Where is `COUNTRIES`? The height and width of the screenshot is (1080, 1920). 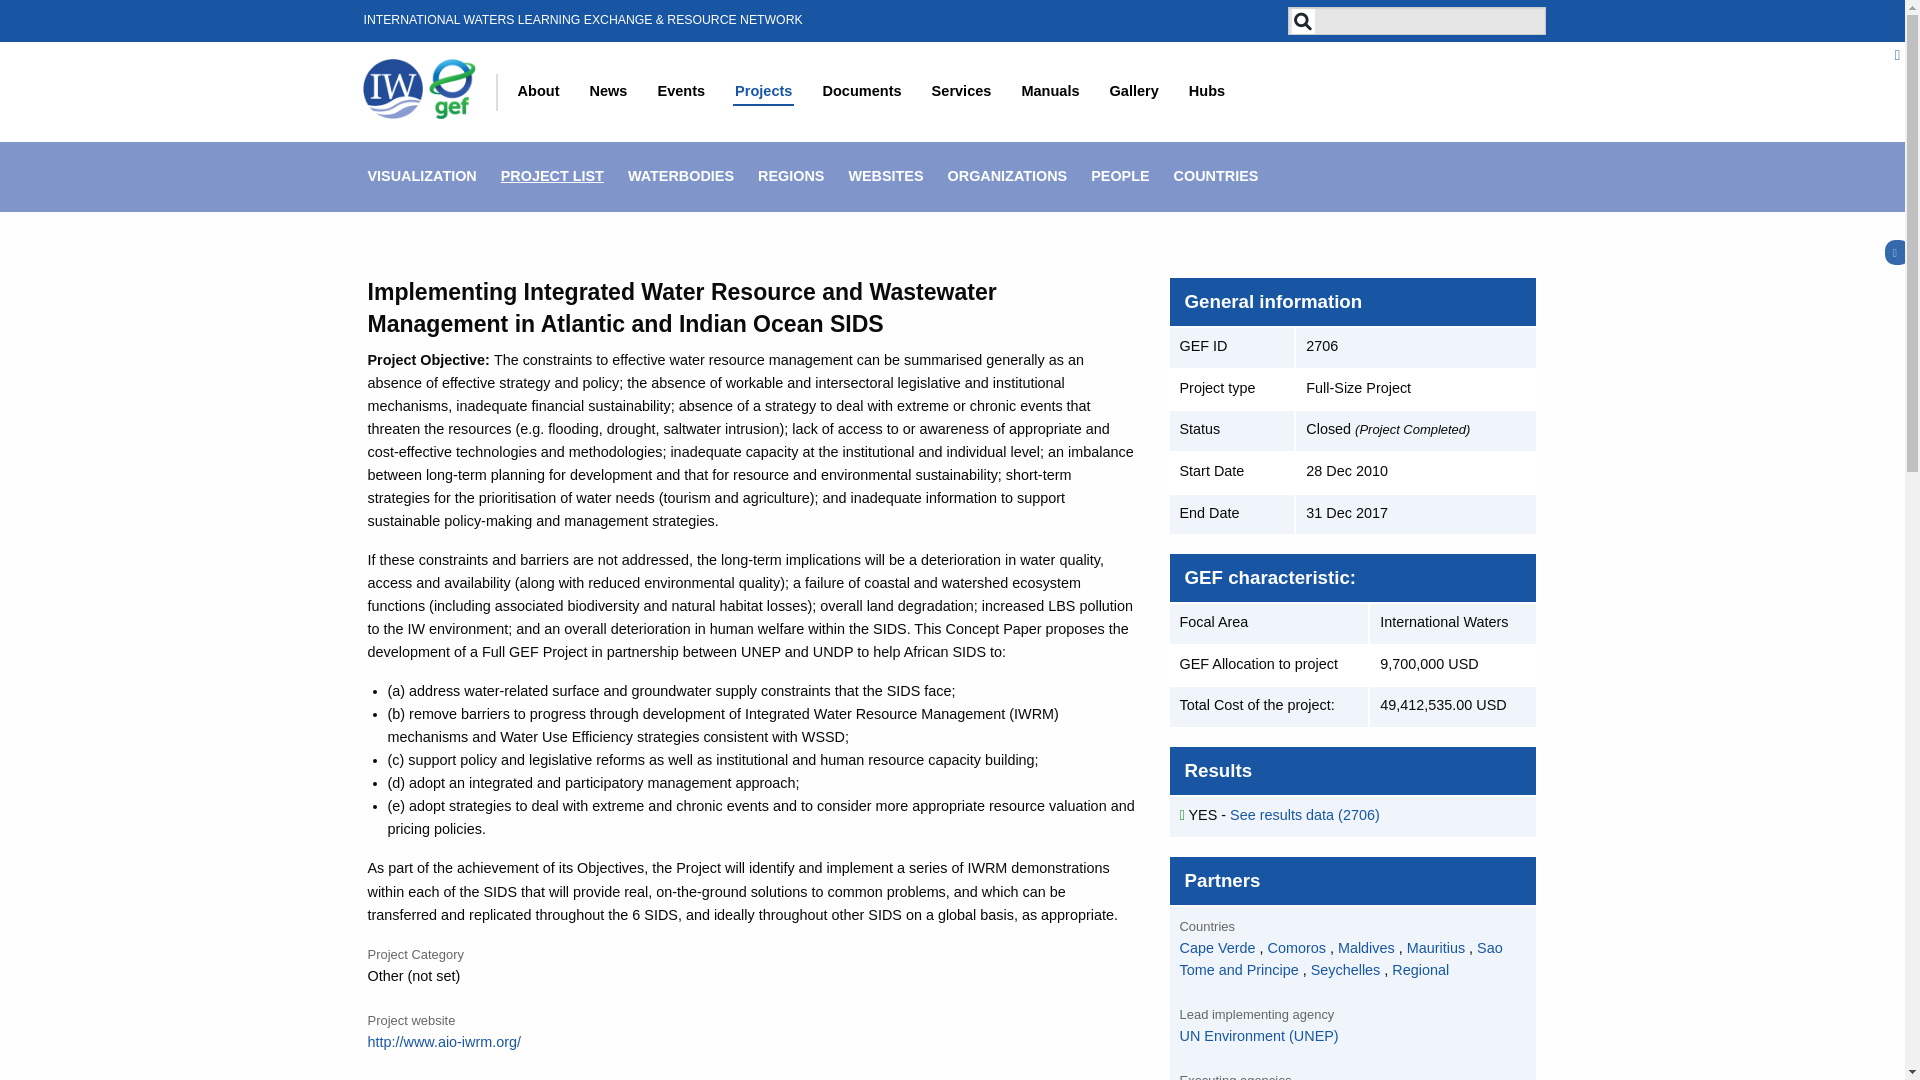 COUNTRIES is located at coordinates (1222, 176).